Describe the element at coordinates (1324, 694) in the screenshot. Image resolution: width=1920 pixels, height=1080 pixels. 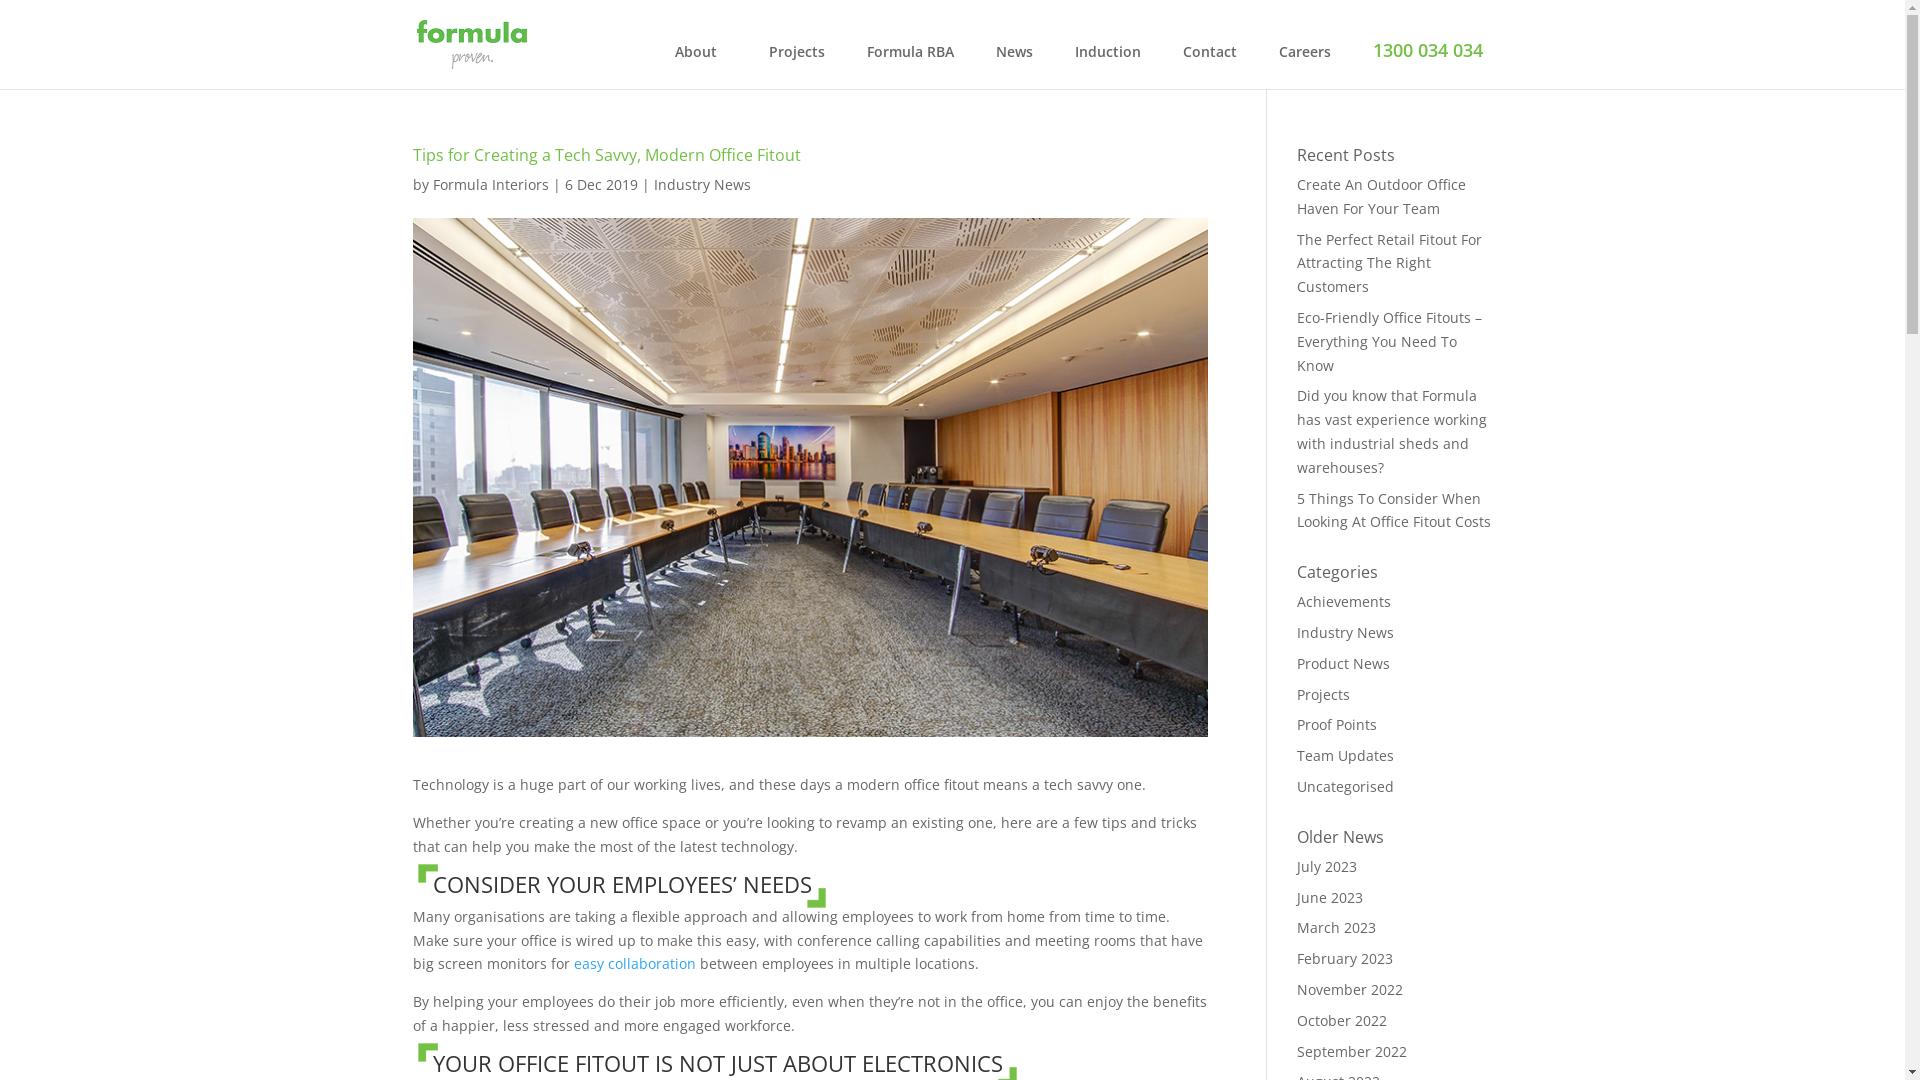
I see `Projects` at that location.